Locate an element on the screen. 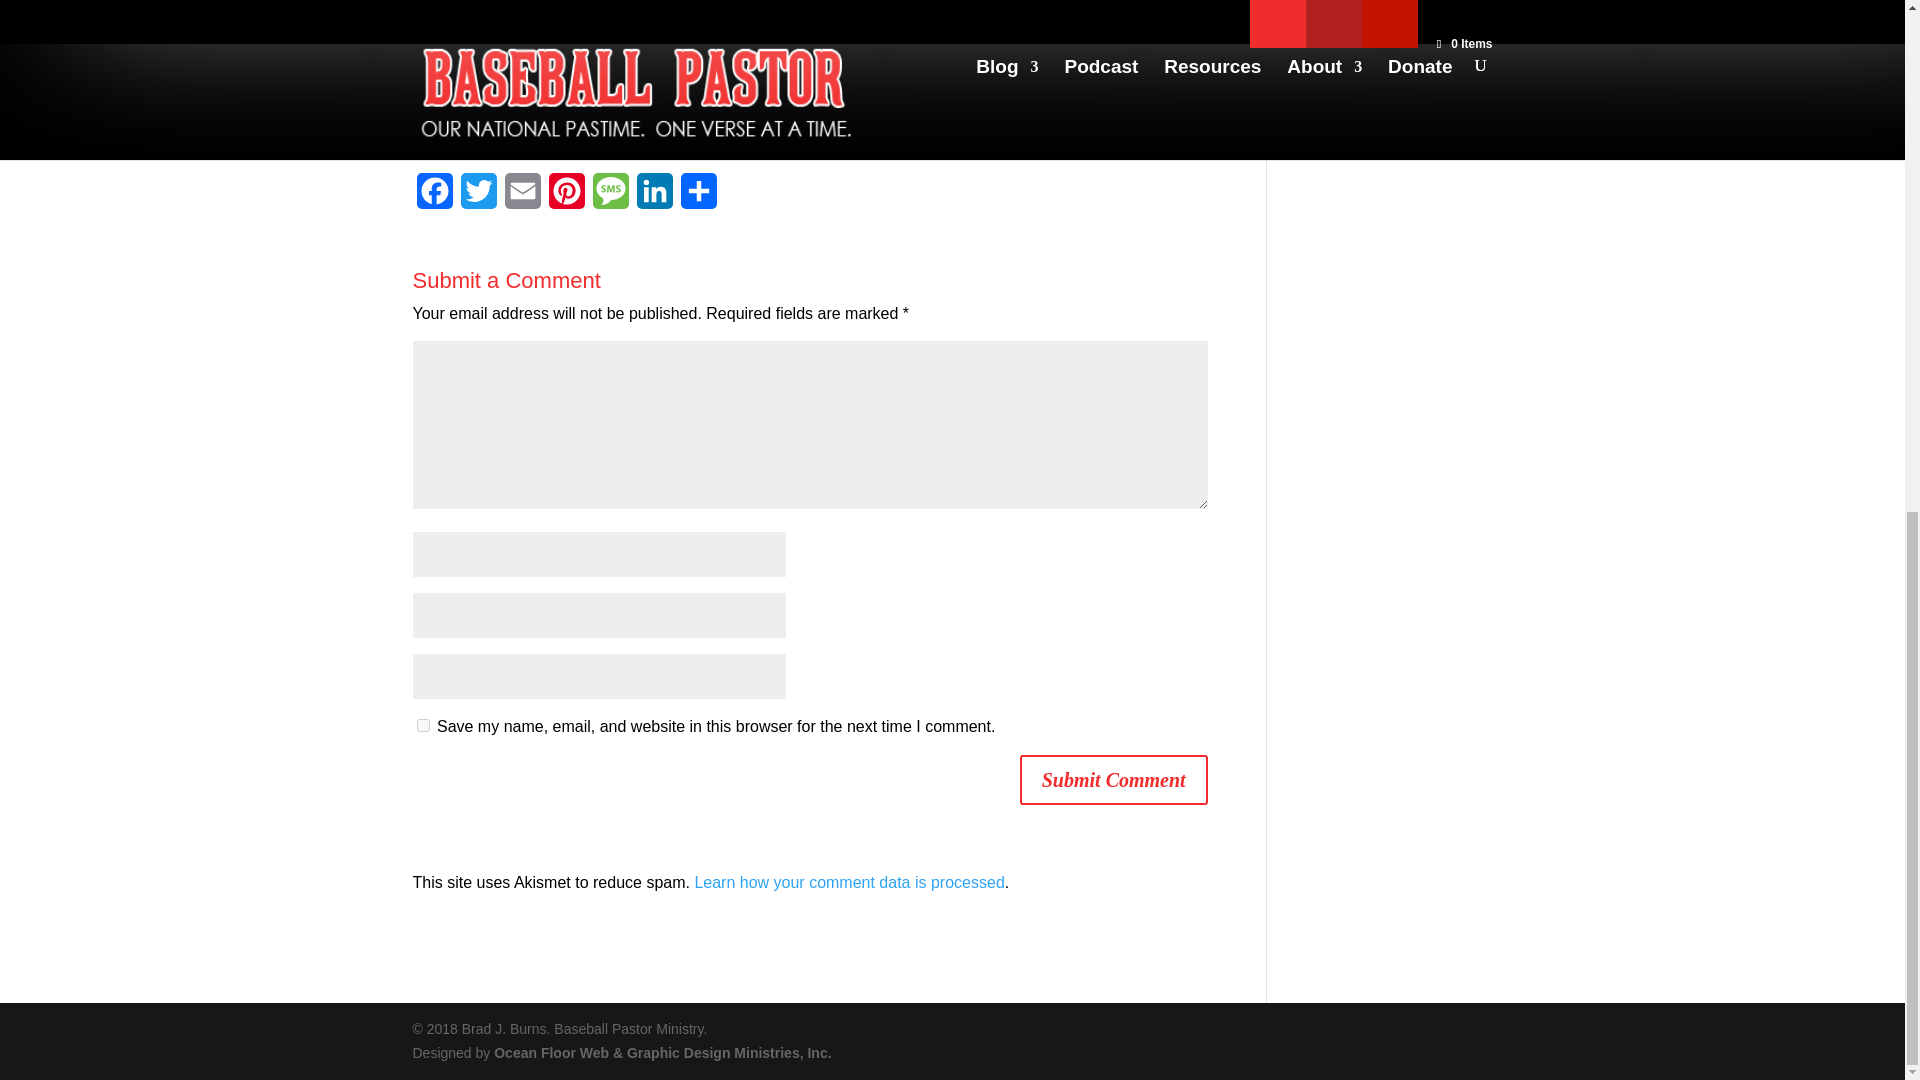 The height and width of the screenshot is (1080, 1920). Twitter is located at coordinates (478, 197).